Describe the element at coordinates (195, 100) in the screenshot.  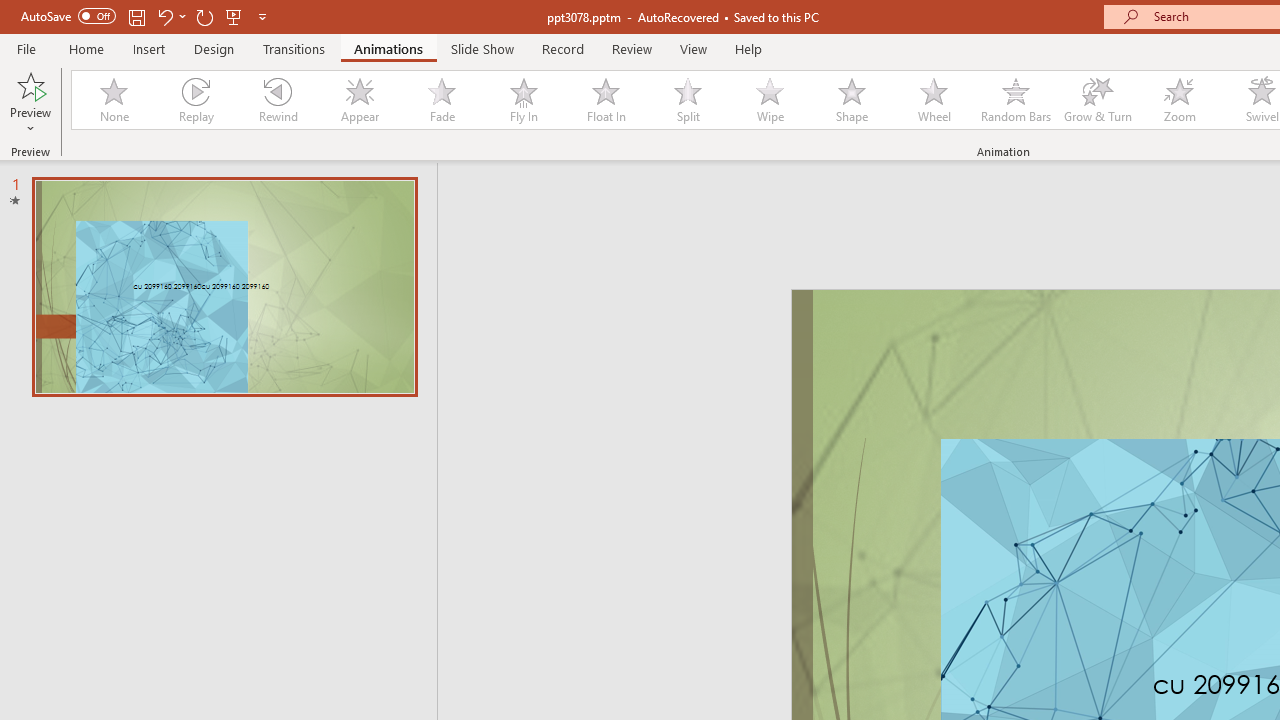
I see `Replay` at that location.